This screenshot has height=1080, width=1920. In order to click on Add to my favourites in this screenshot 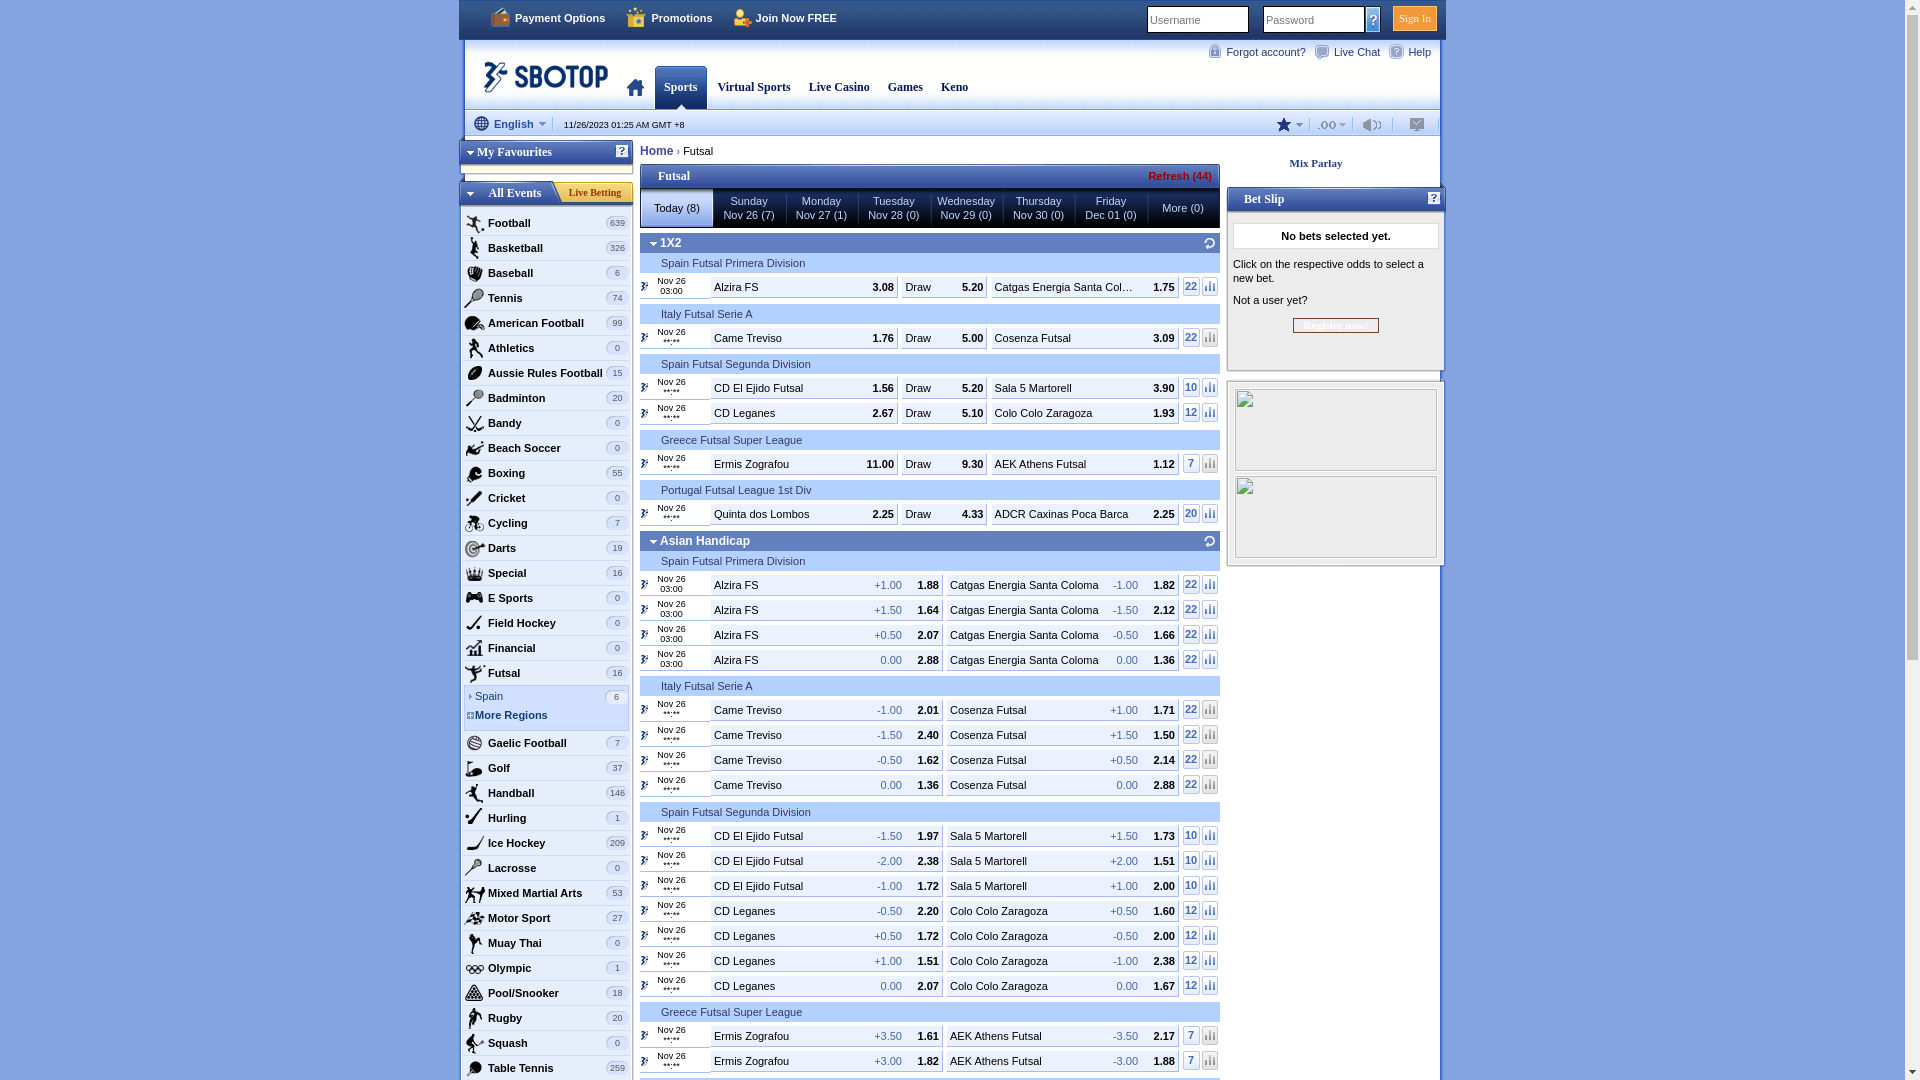, I will do `click(704, 409)`.